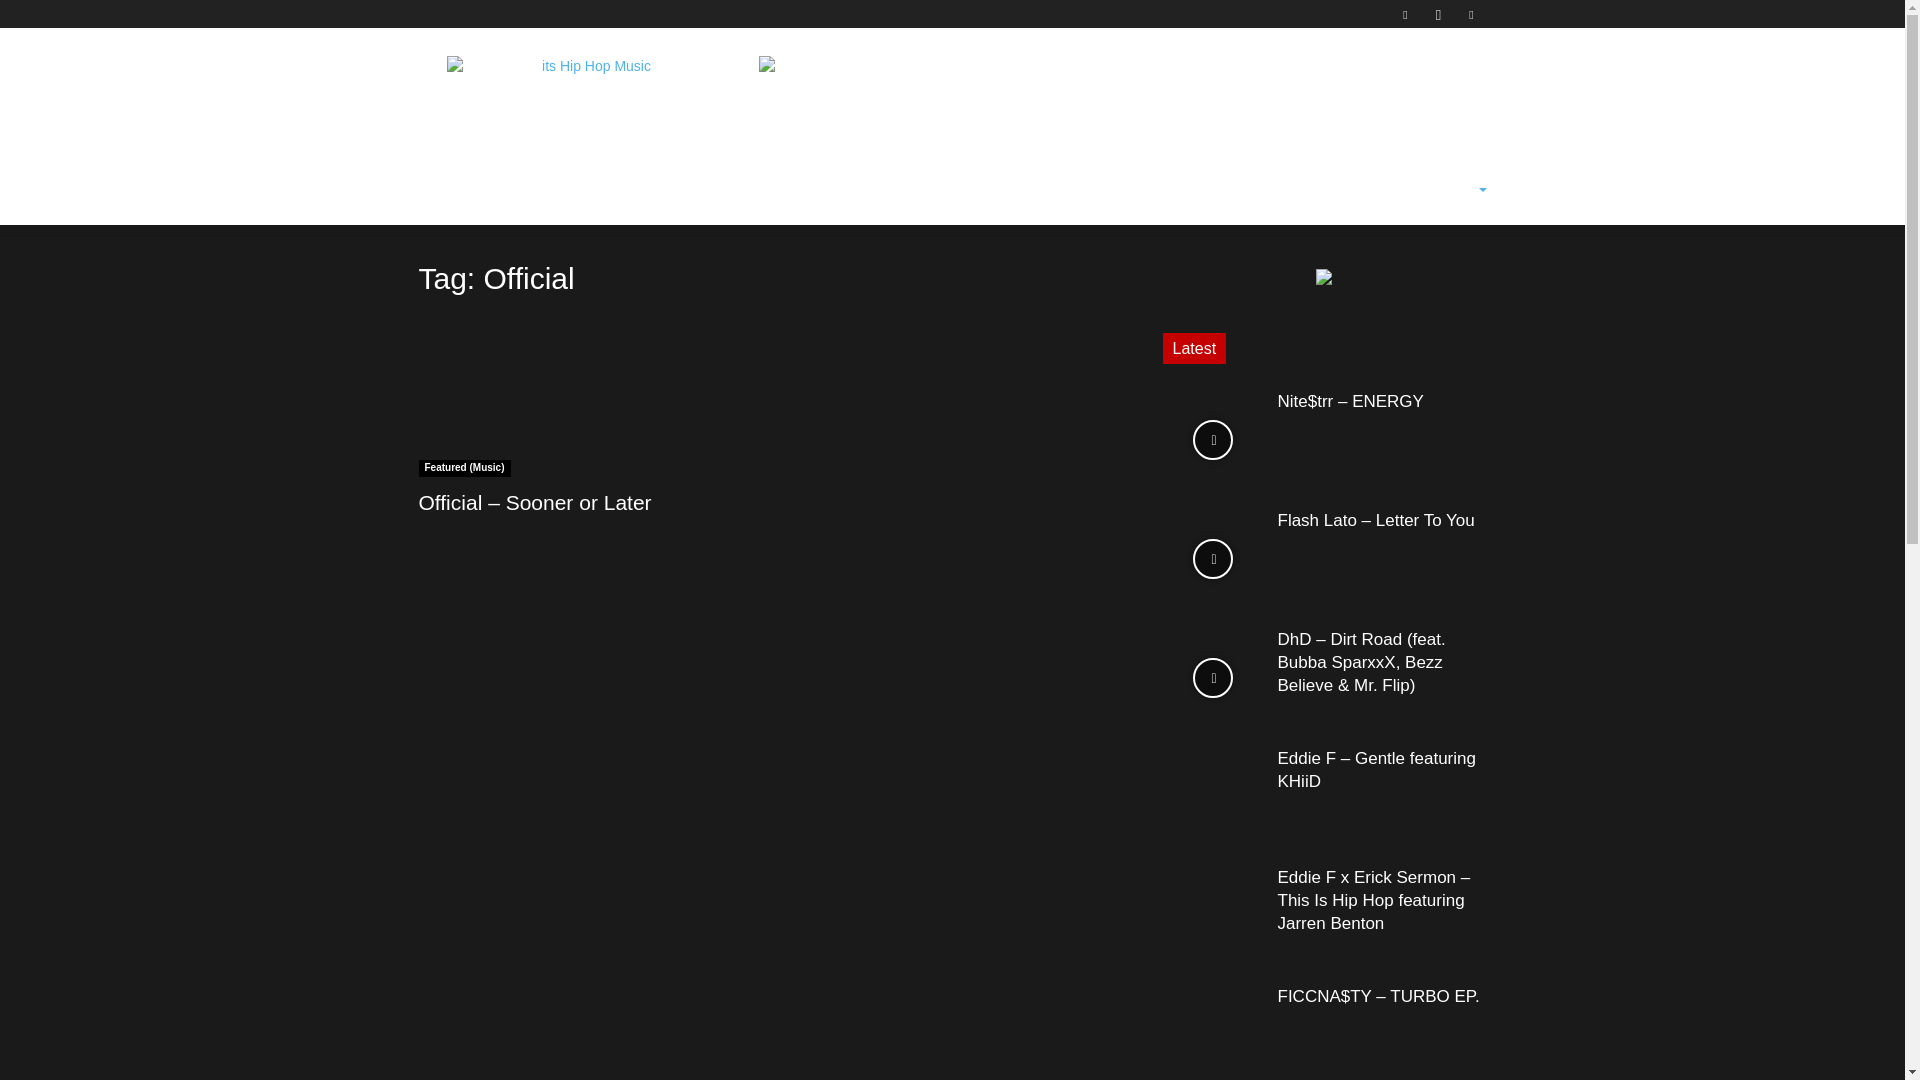 The image size is (1920, 1080). What do you see at coordinates (682, 190) in the screenshot?
I see `ARTIST` at bounding box center [682, 190].